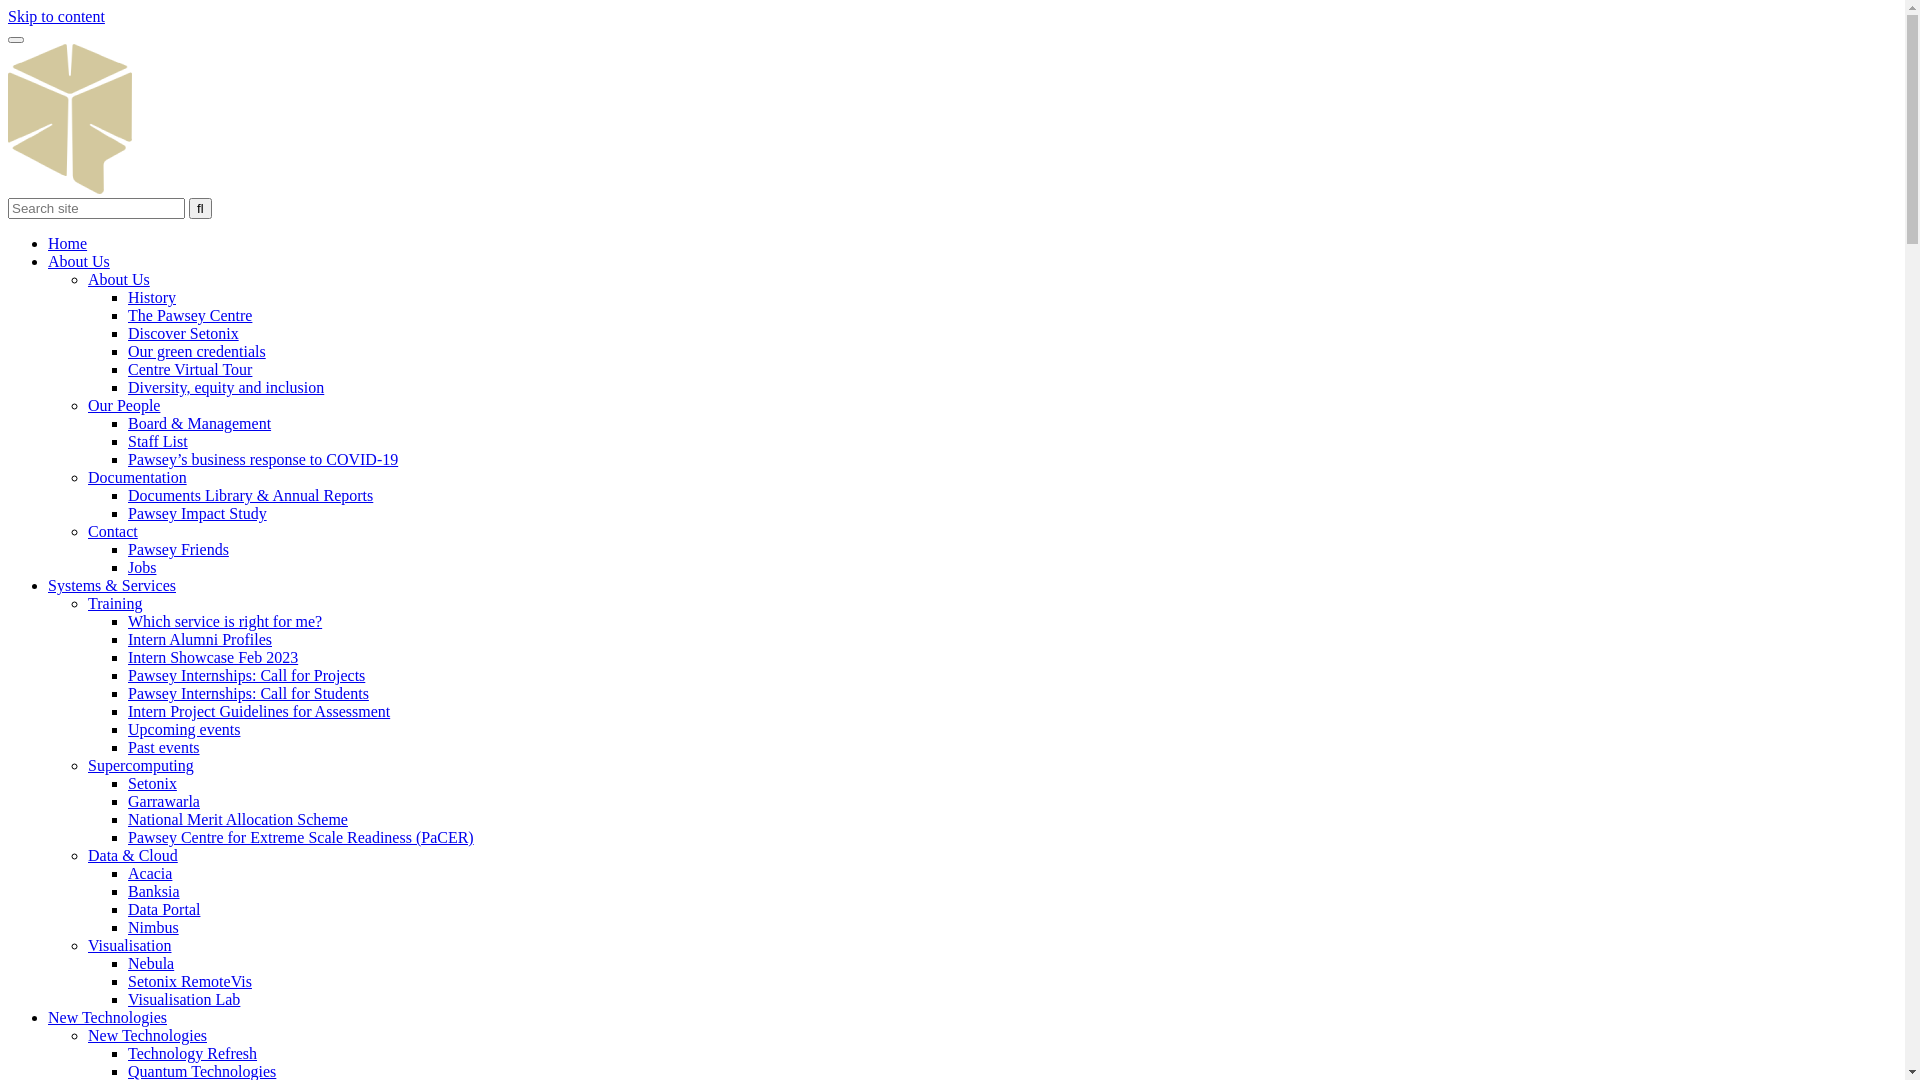  I want to click on Garrawarla, so click(164, 802).